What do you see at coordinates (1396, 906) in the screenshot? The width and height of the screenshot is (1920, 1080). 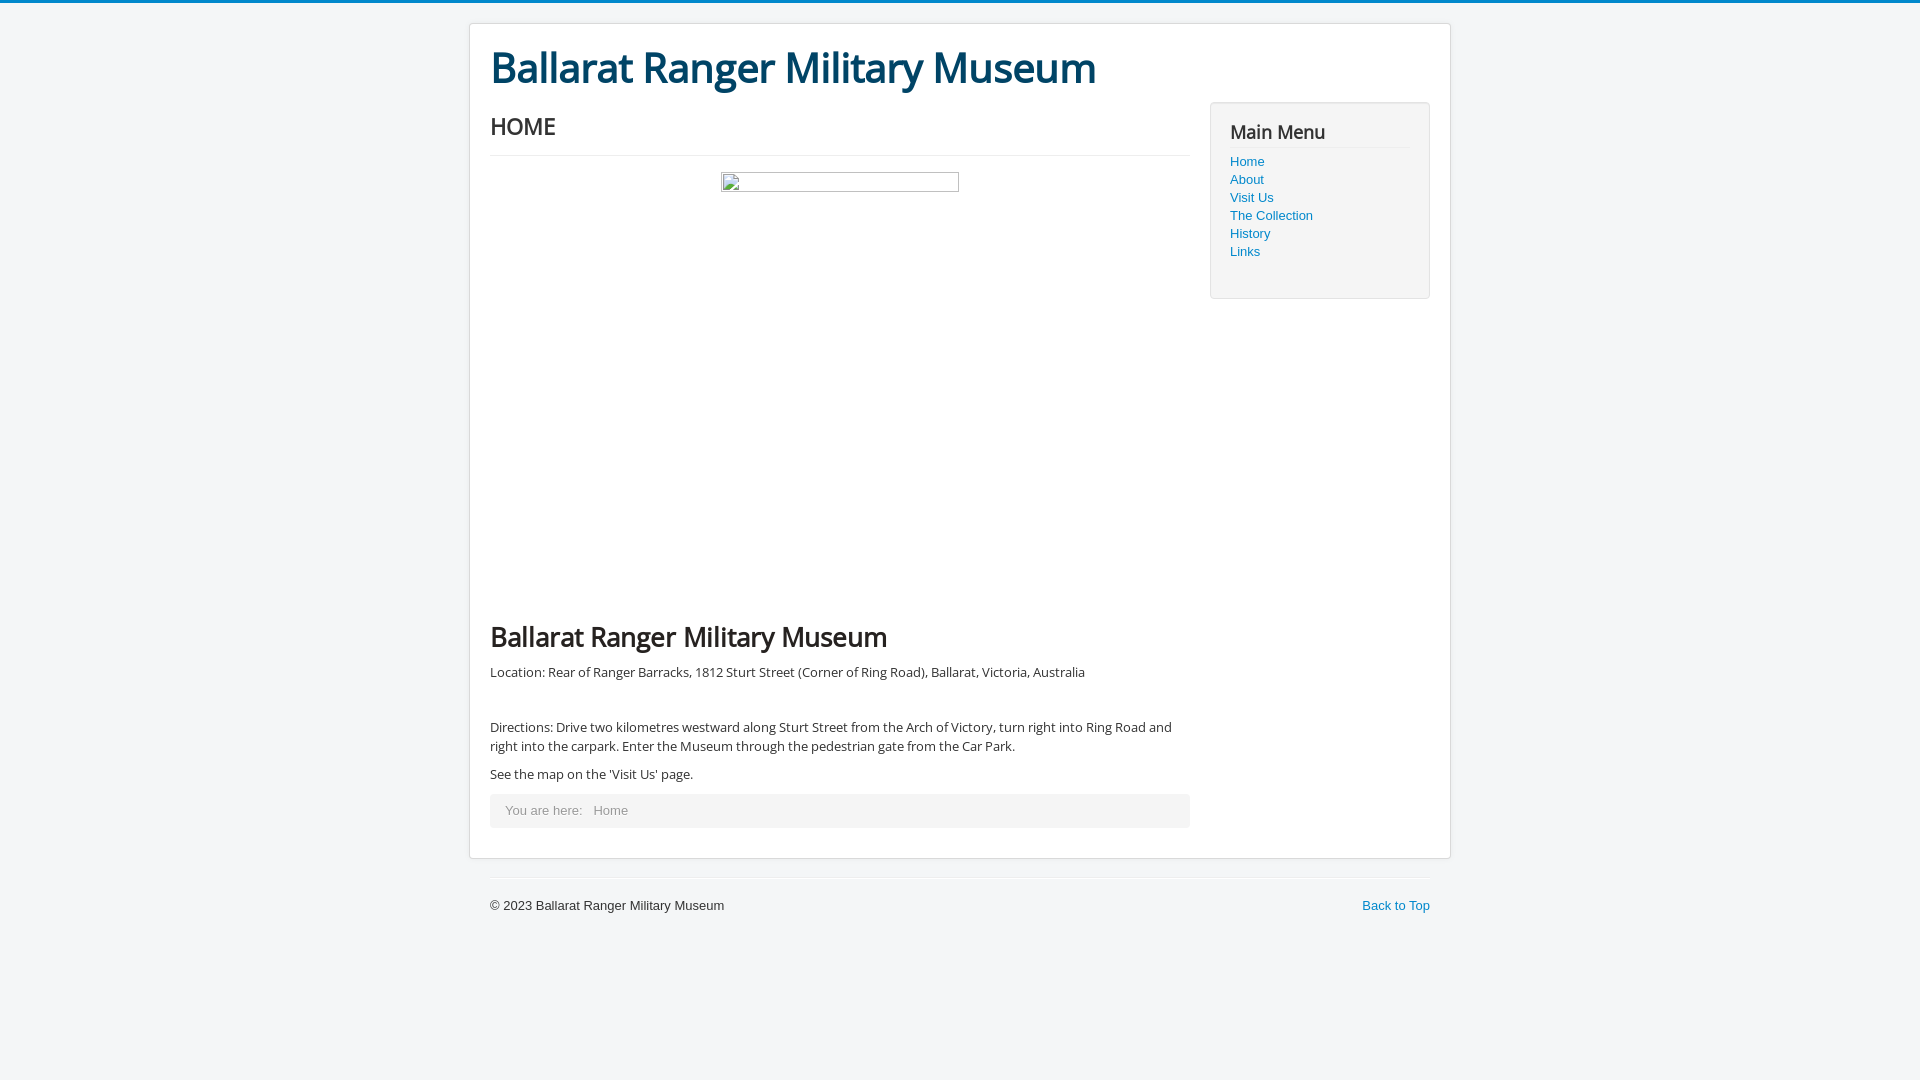 I see `Back to Top` at bounding box center [1396, 906].